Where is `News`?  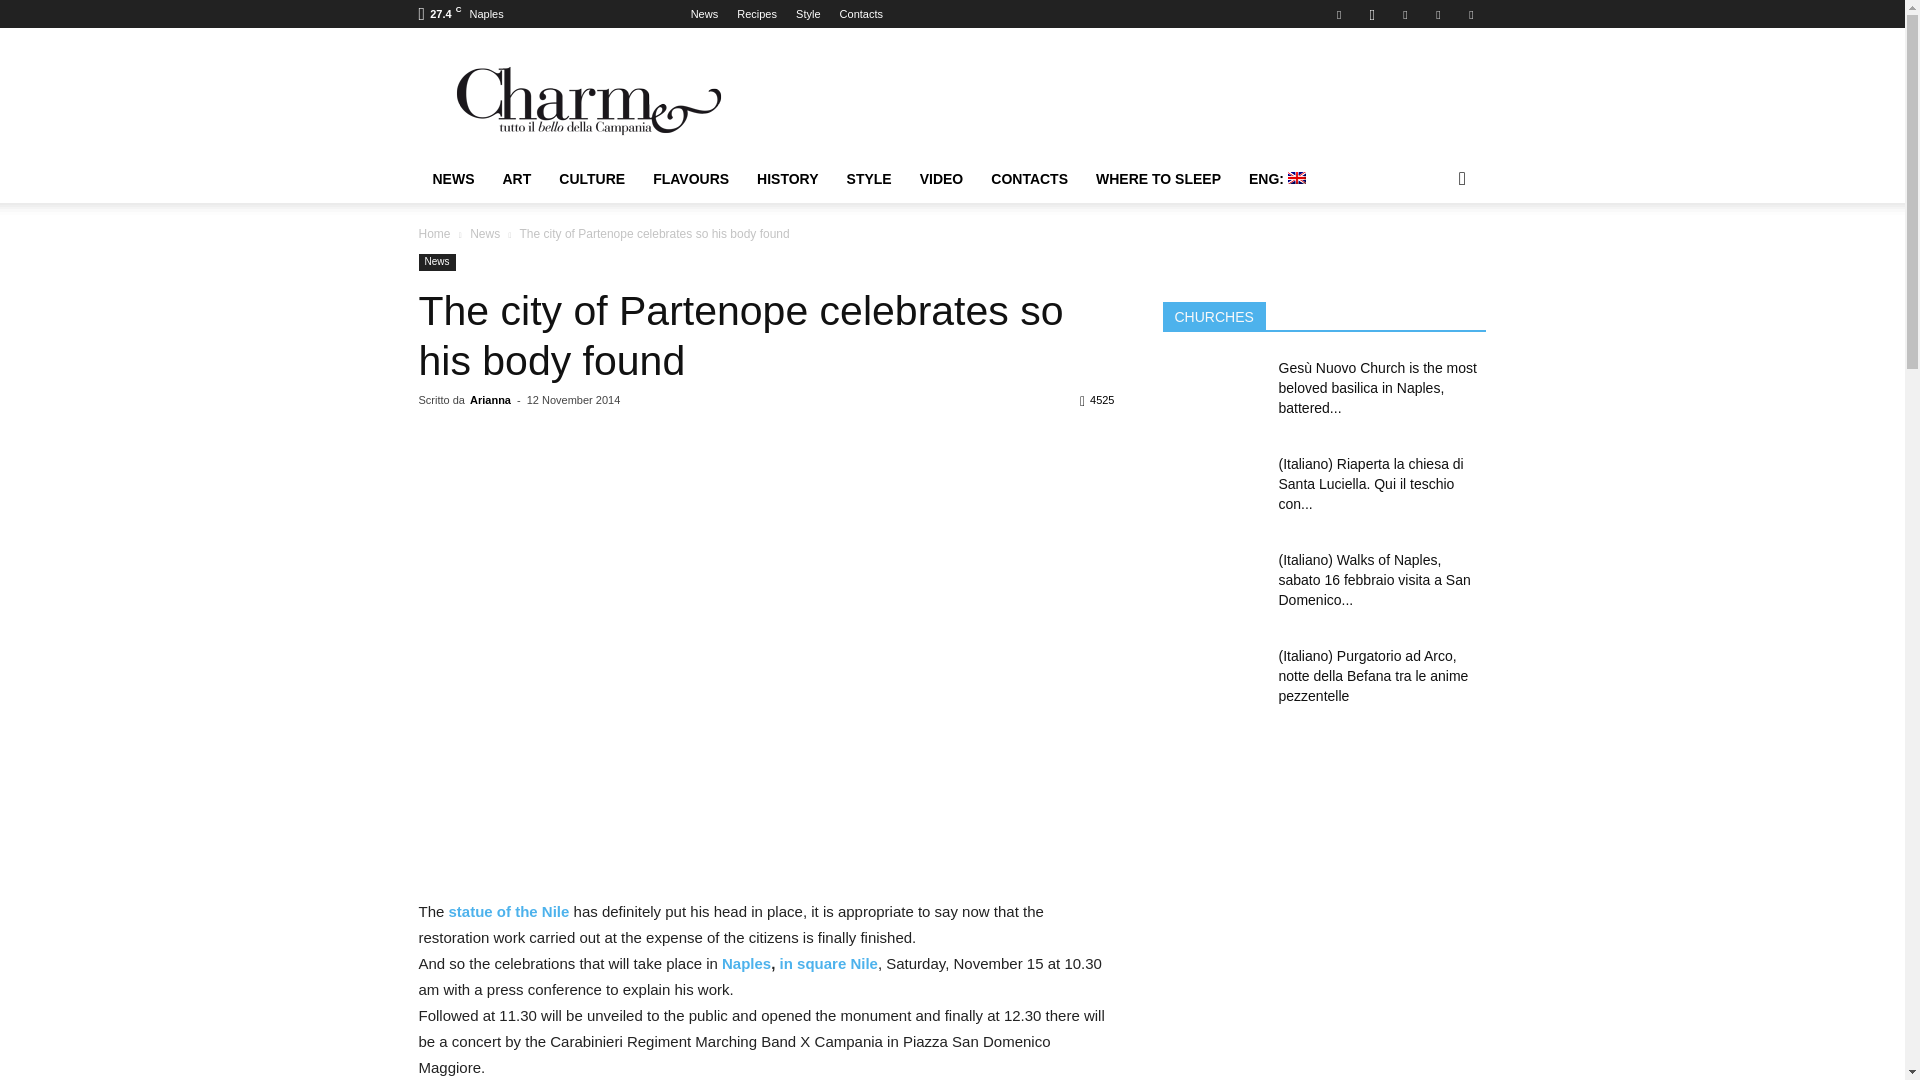 News is located at coordinates (704, 14).